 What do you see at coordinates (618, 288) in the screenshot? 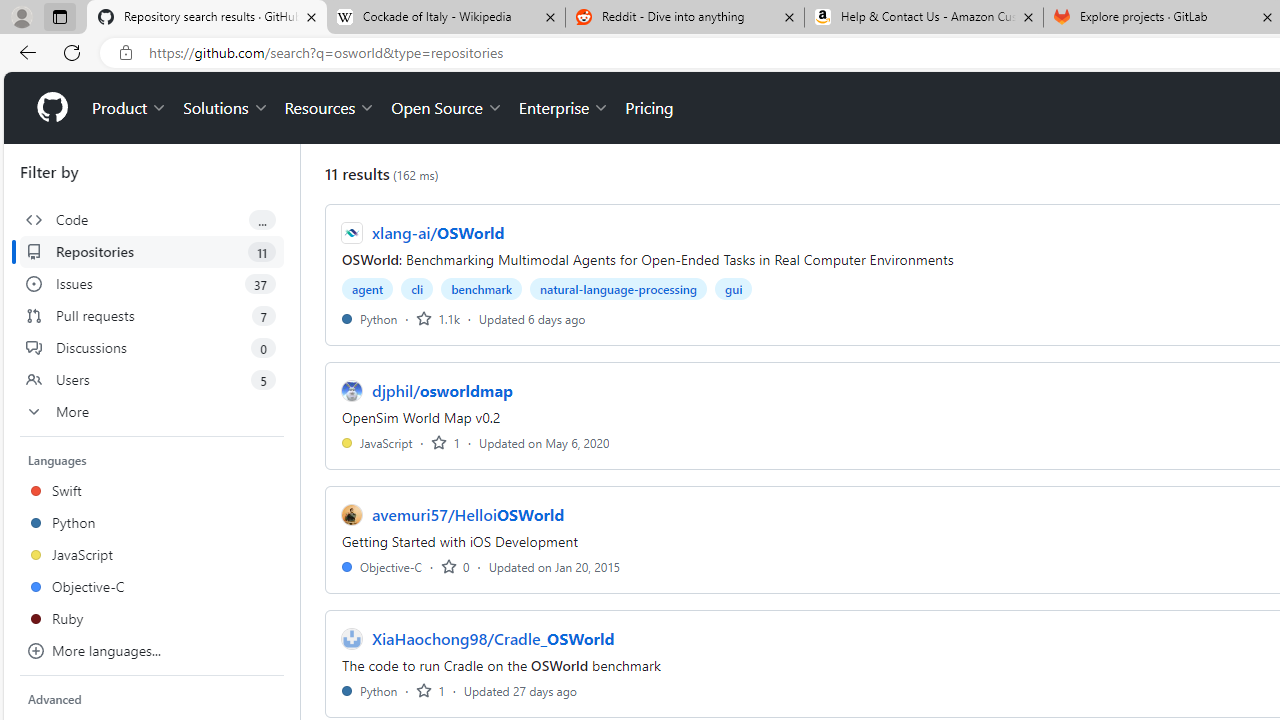
I see `natural-language-processing` at bounding box center [618, 288].